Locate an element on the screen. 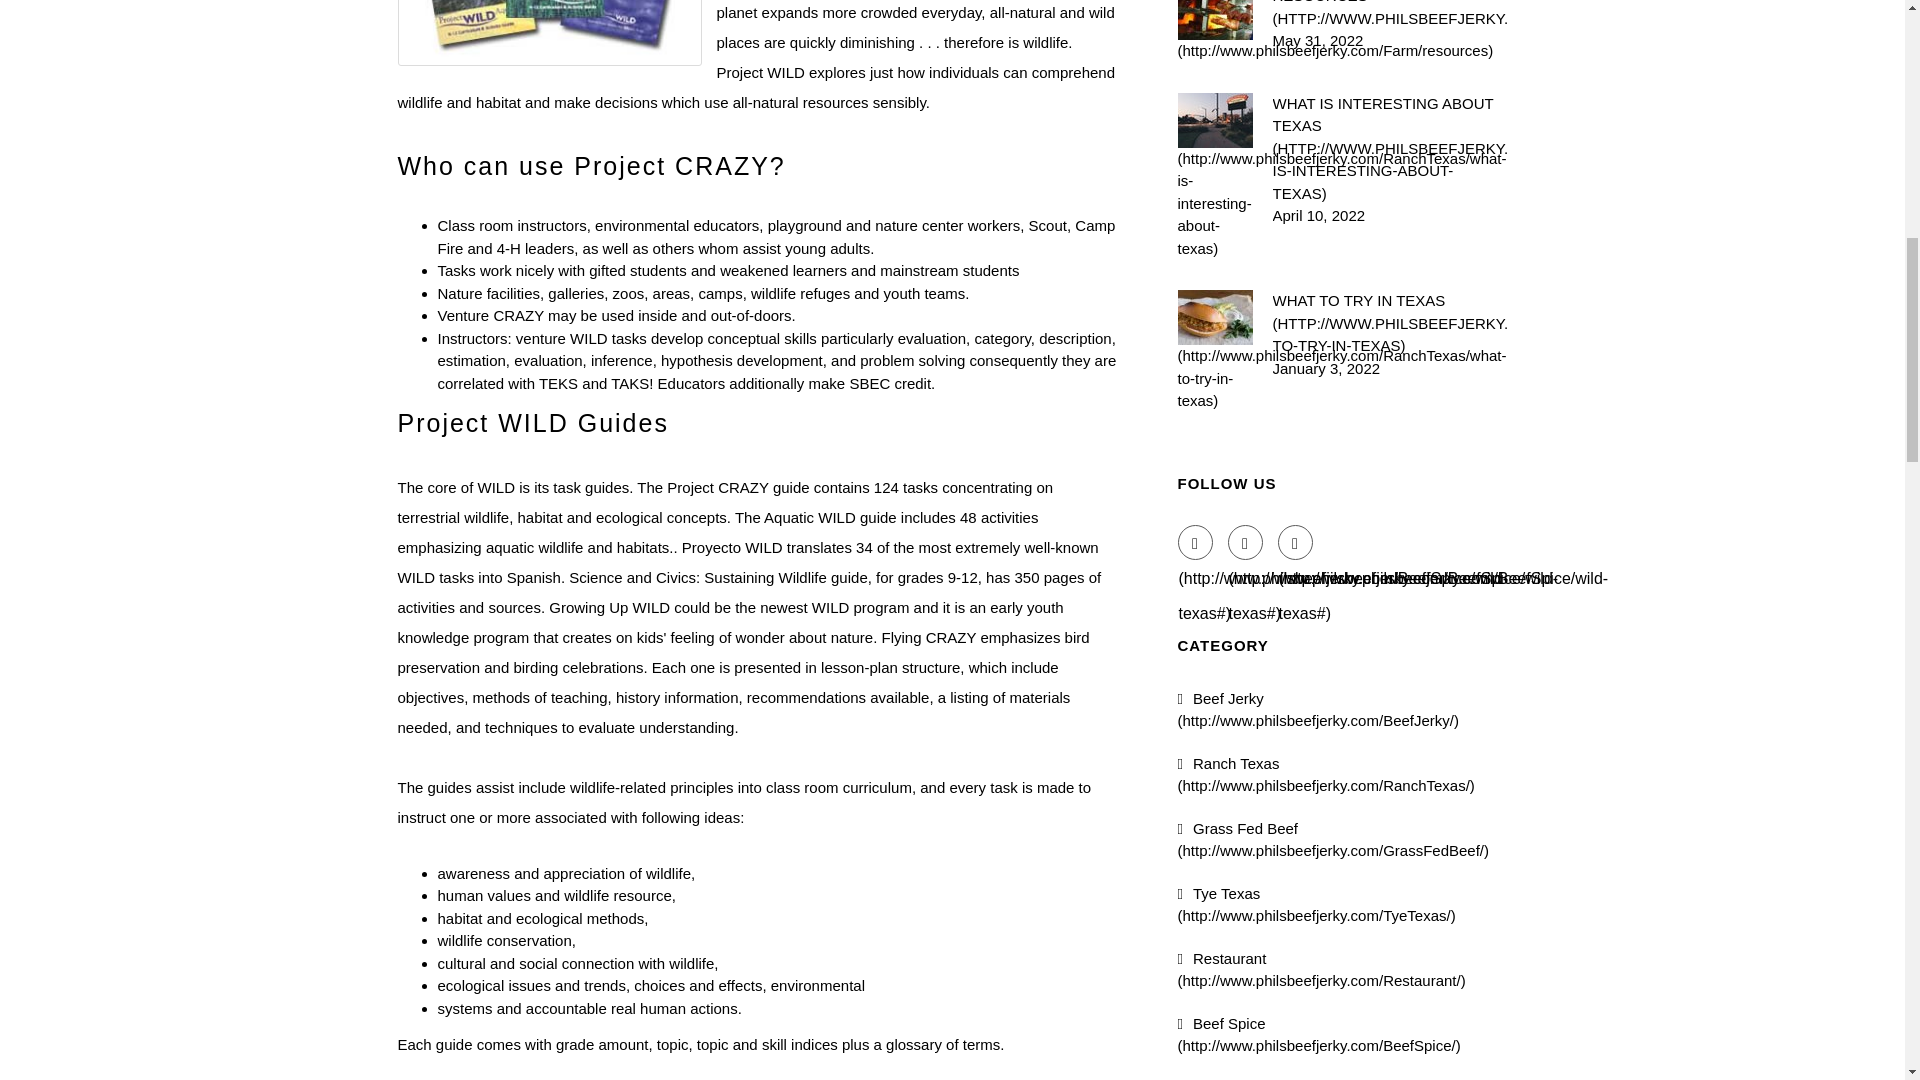 The width and height of the screenshot is (1920, 1080). View all posts filed under Beef Jerky is located at coordinates (1318, 710).